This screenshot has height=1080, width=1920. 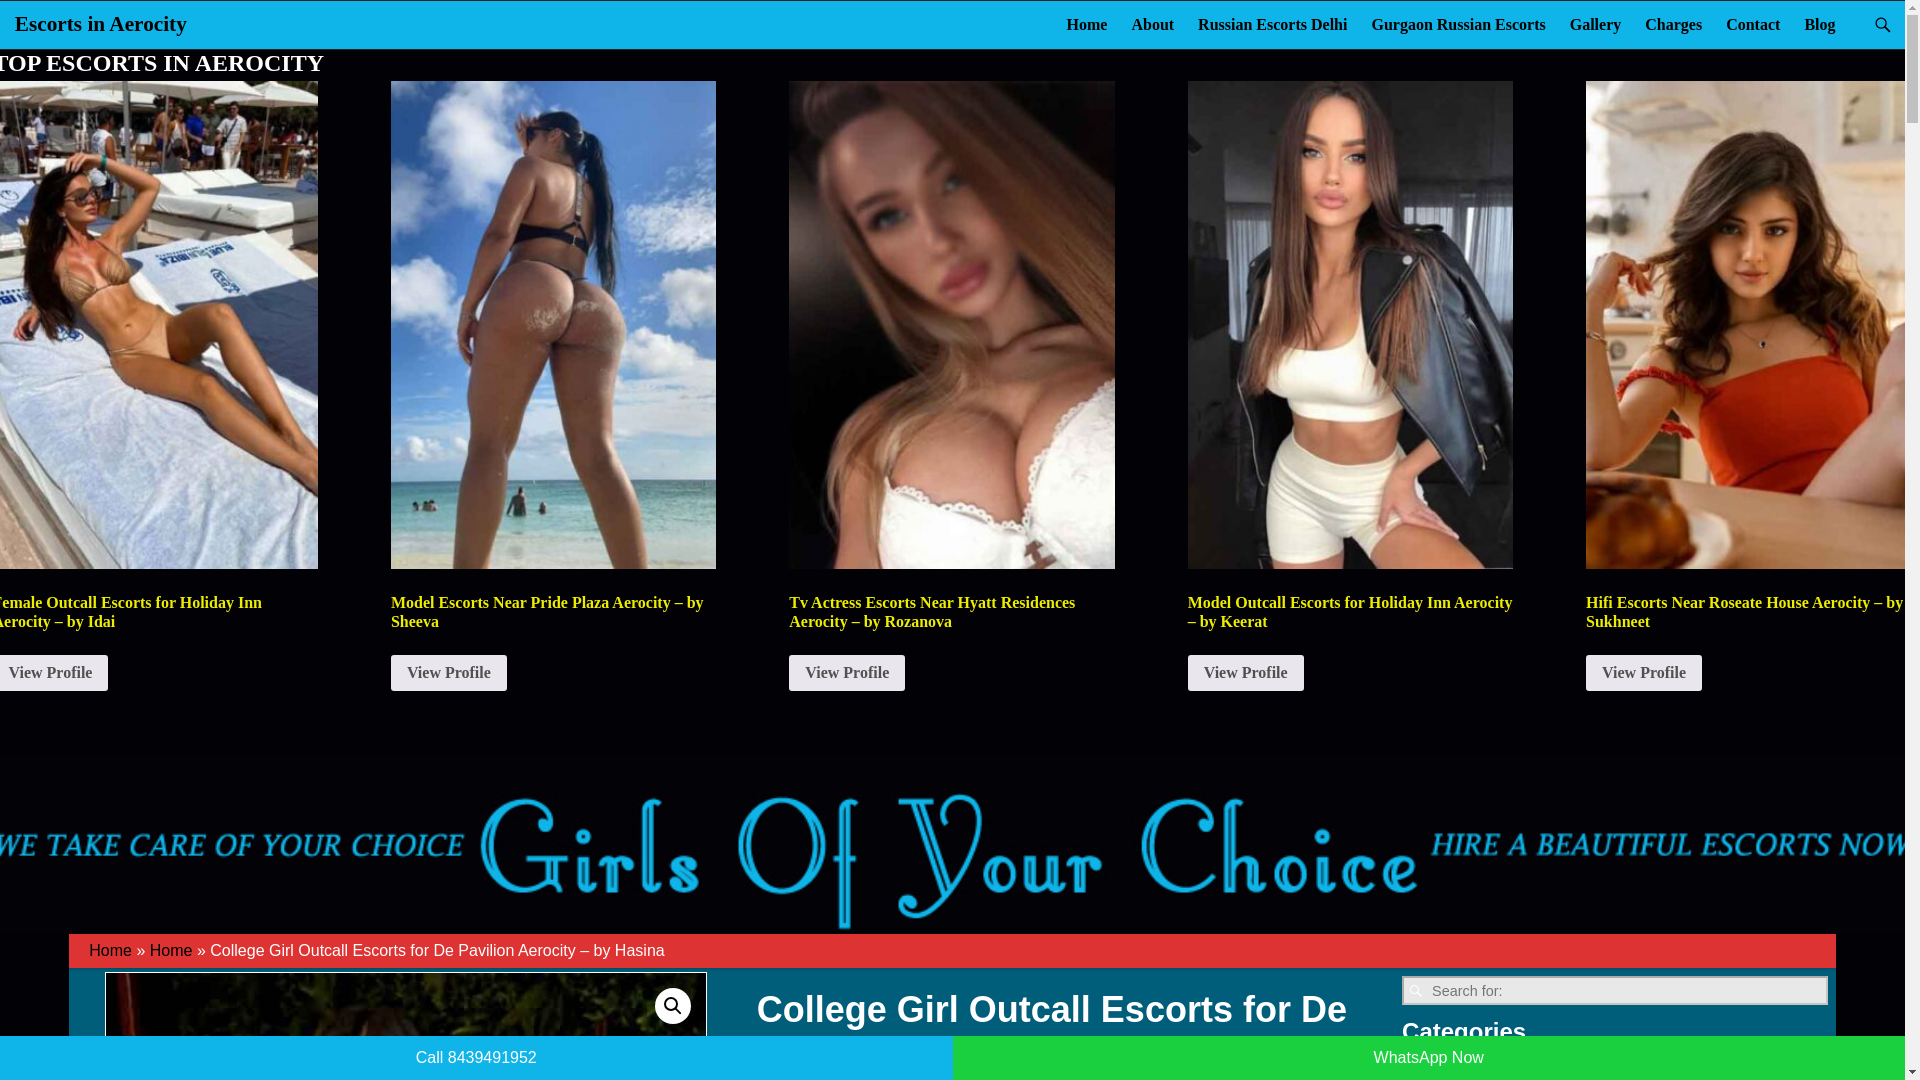 I want to click on View Profile, so click(x=54, y=672).